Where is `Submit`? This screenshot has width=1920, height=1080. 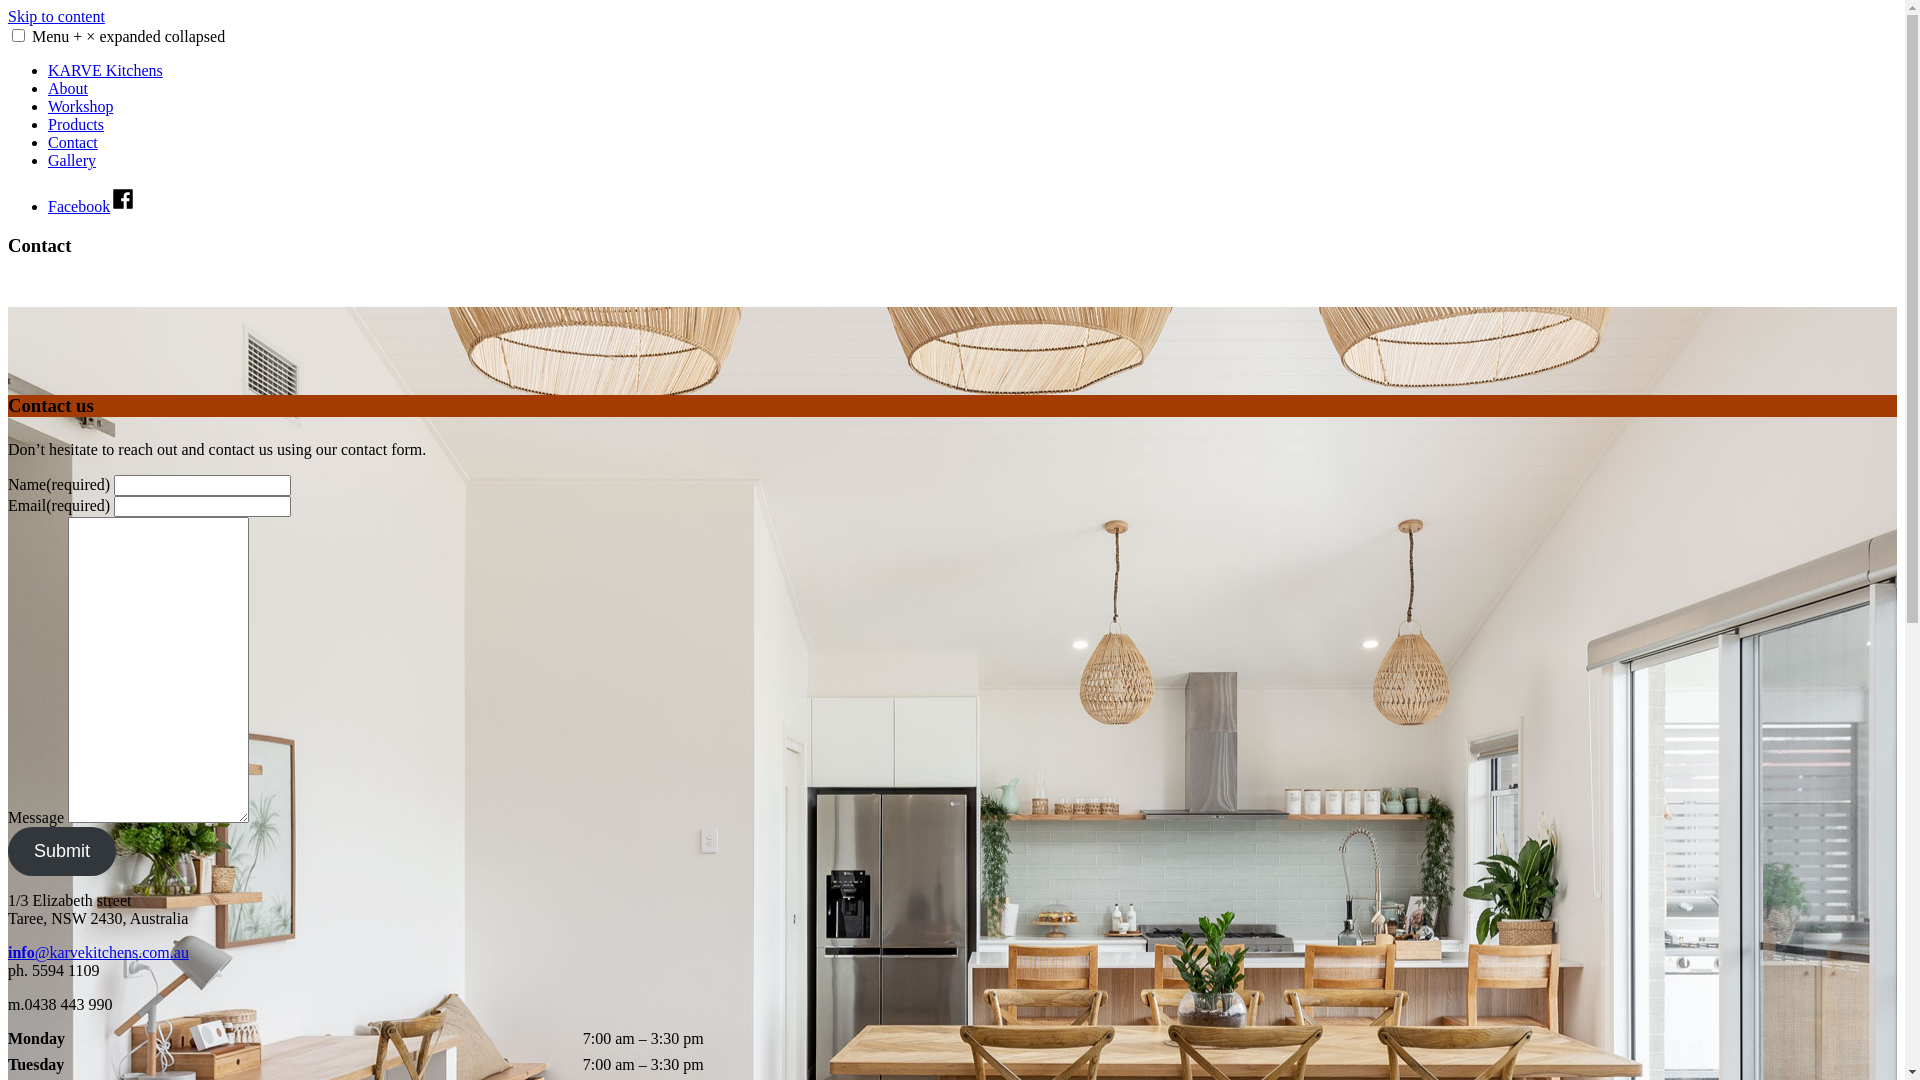
Submit is located at coordinates (62, 852).